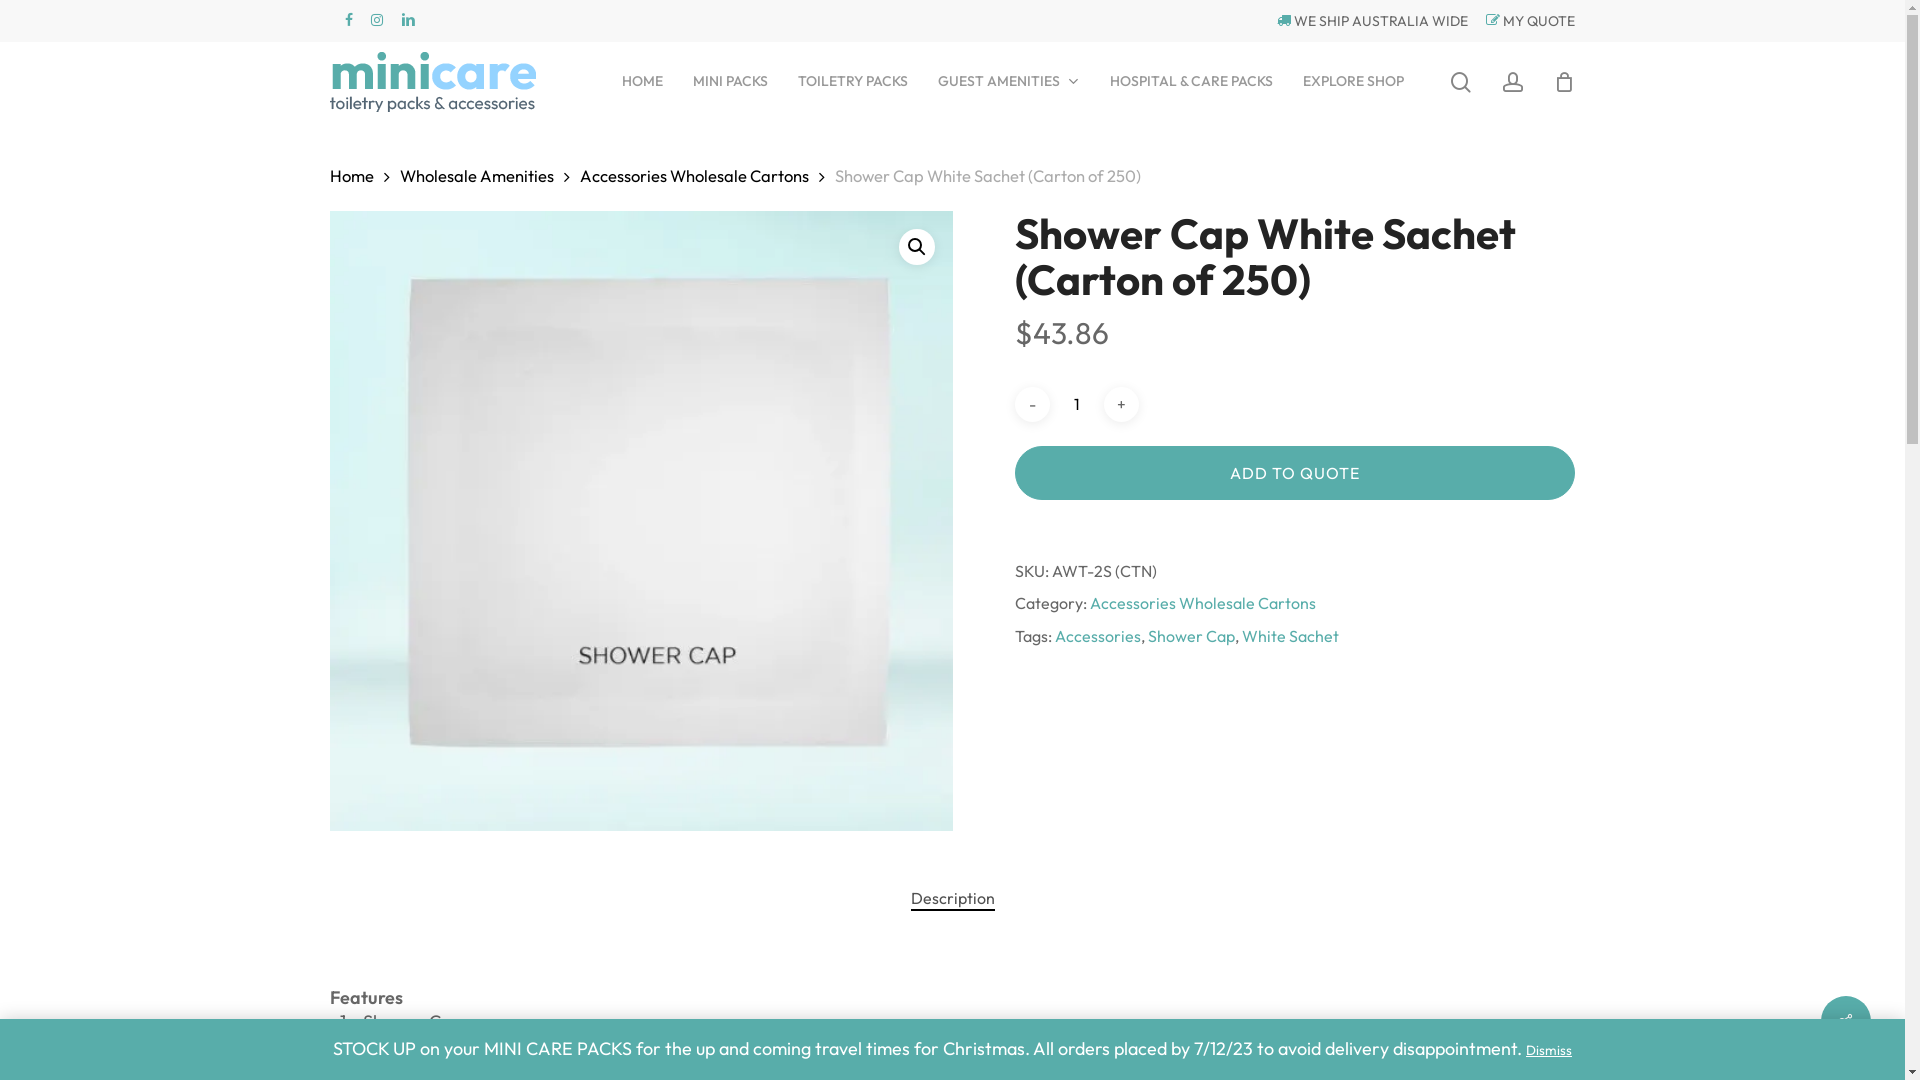 This screenshot has width=1920, height=1080. What do you see at coordinates (1290, 636) in the screenshot?
I see `White Sachet` at bounding box center [1290, 636].